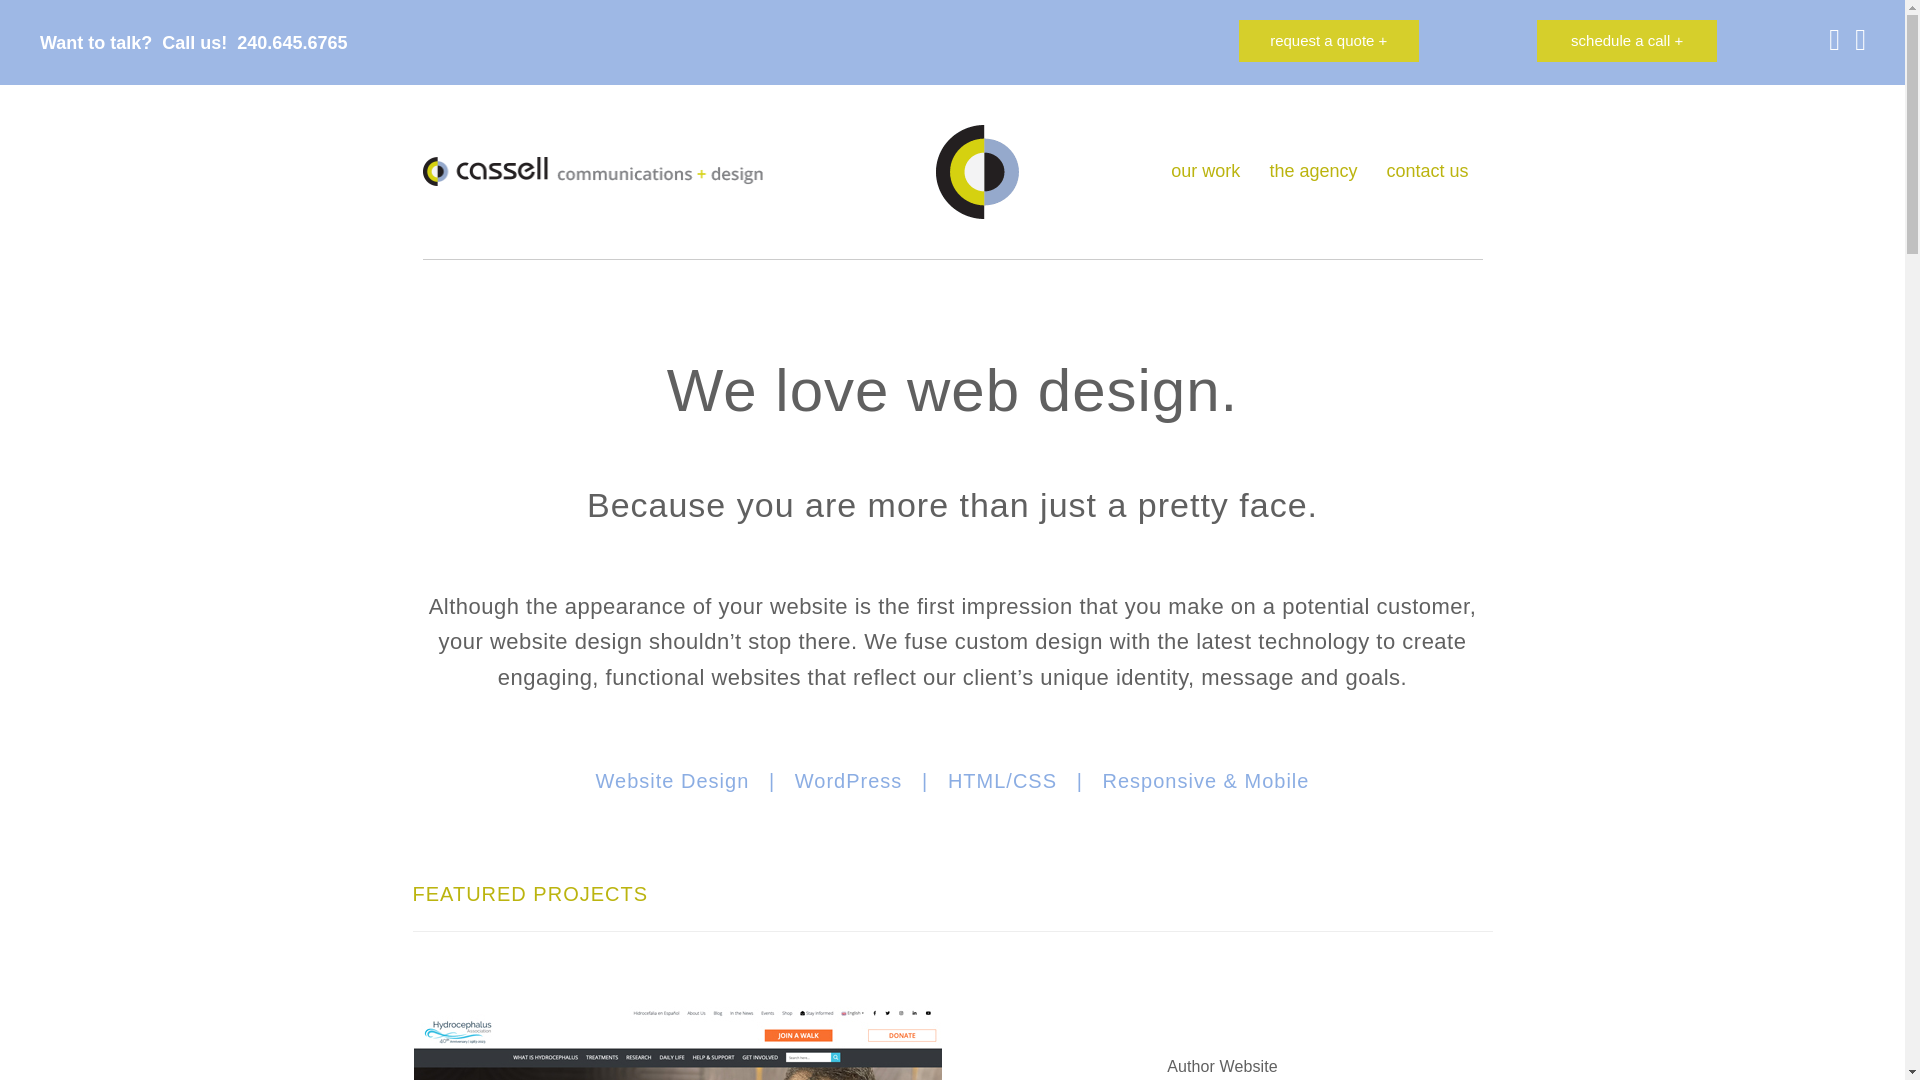 The width and height of the screenshot is (1920, 1080). I want to click on logo, so click(592, 170).